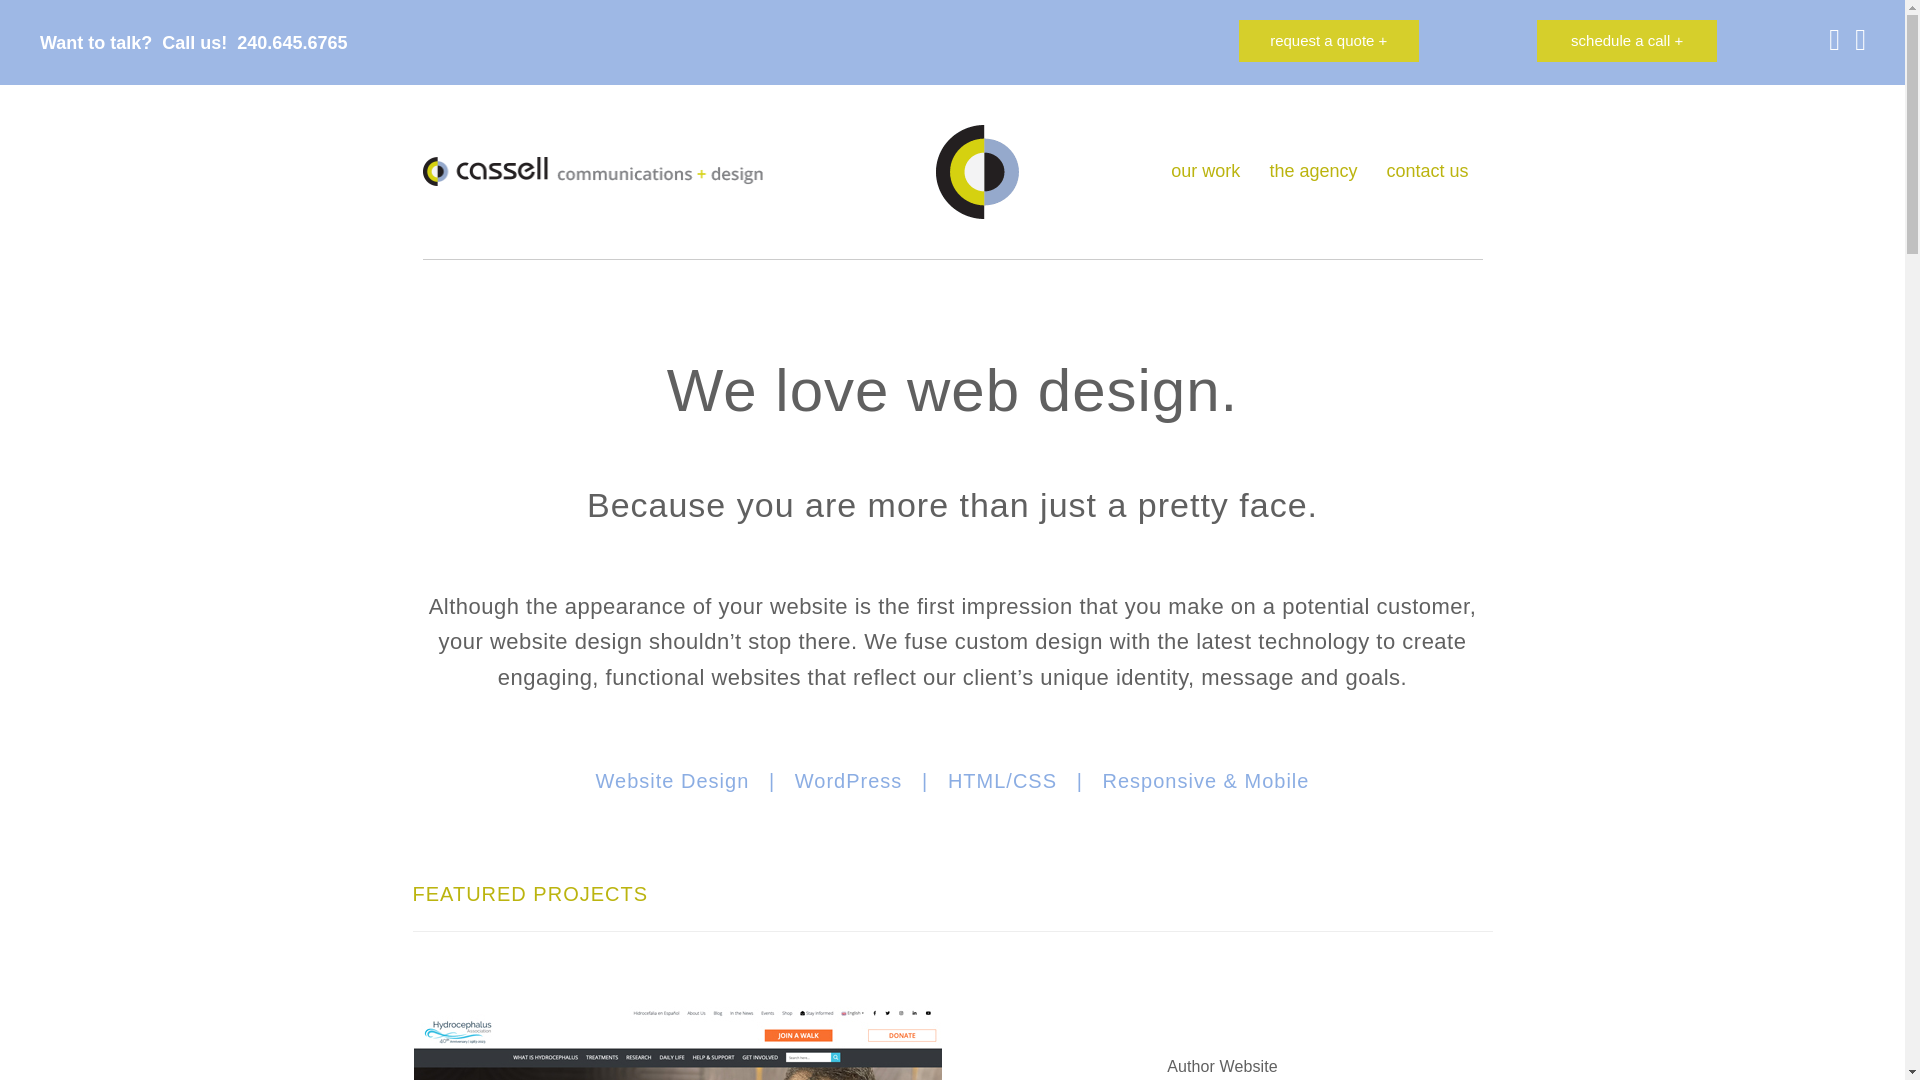 The width and height of the screenshot is (1920, 1080). I want to click on logo, so click(592, 170).